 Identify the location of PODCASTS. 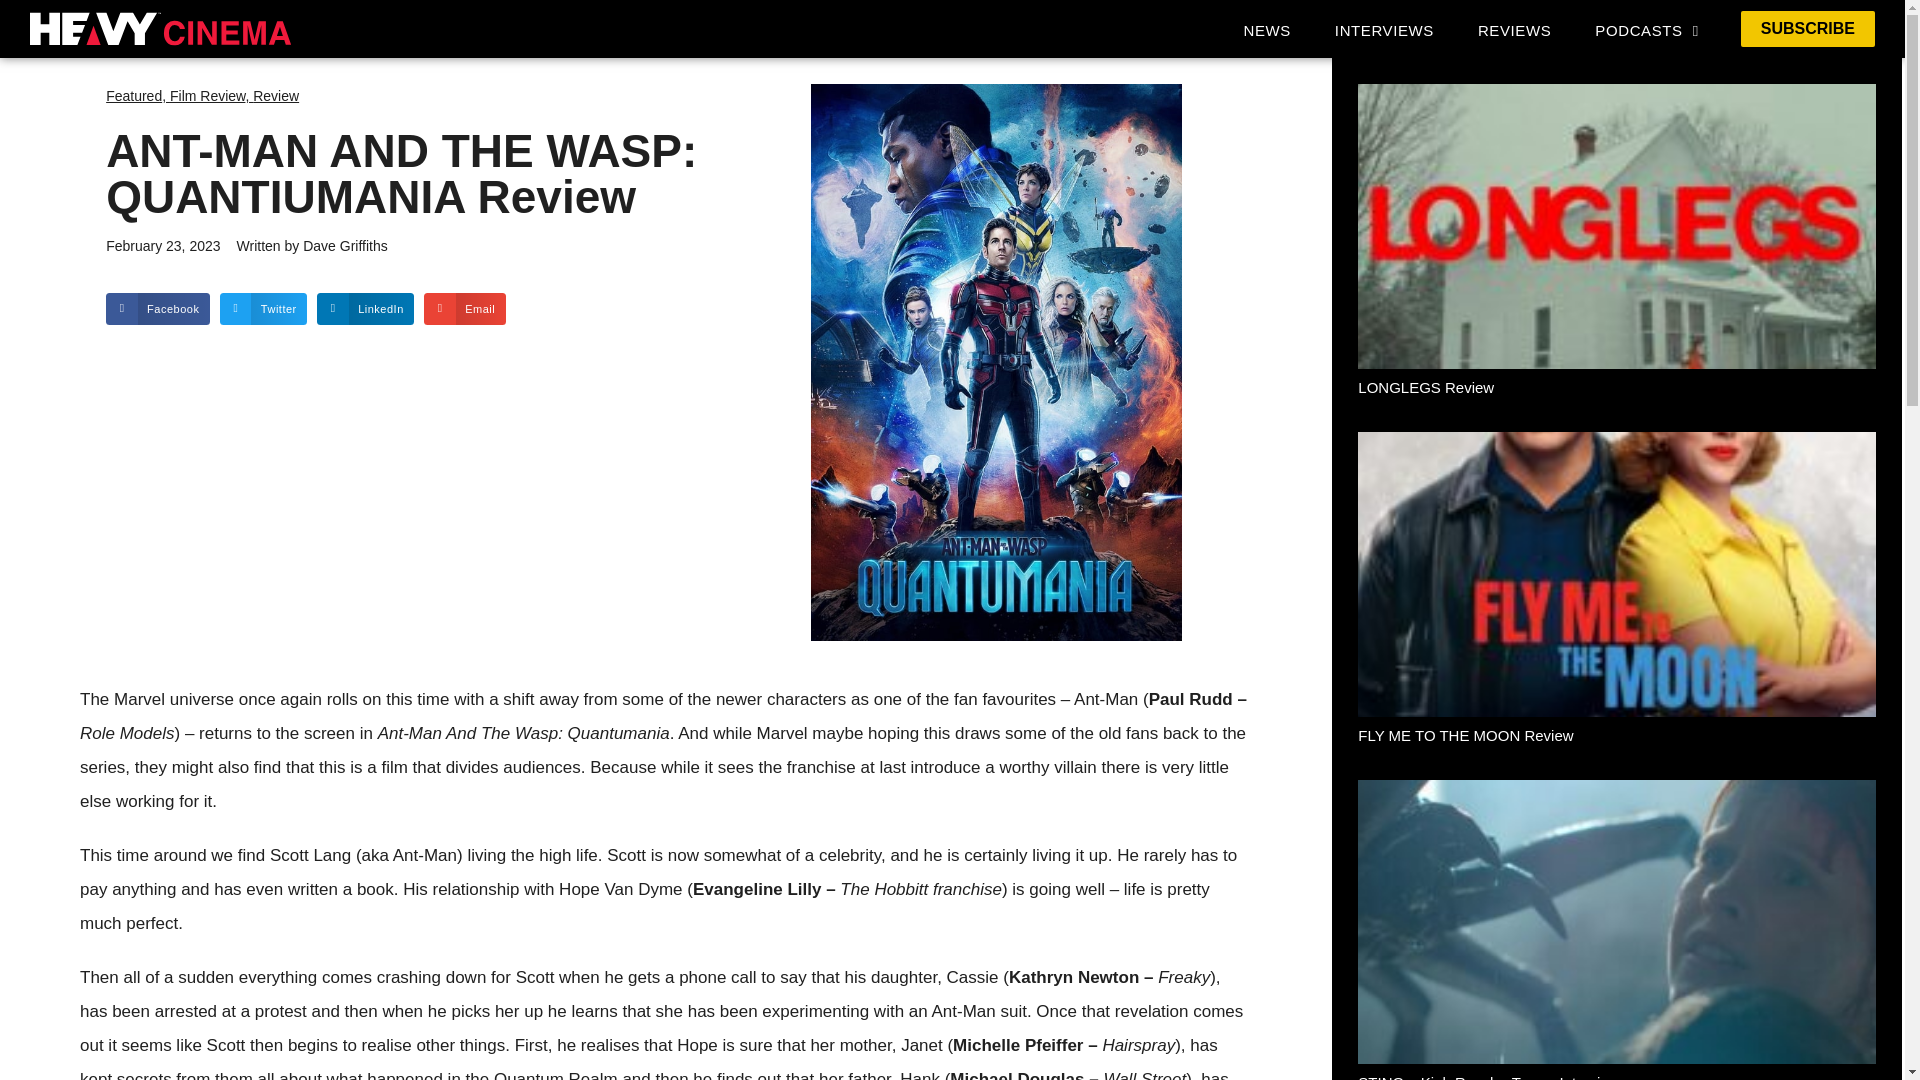
(1646, 30).